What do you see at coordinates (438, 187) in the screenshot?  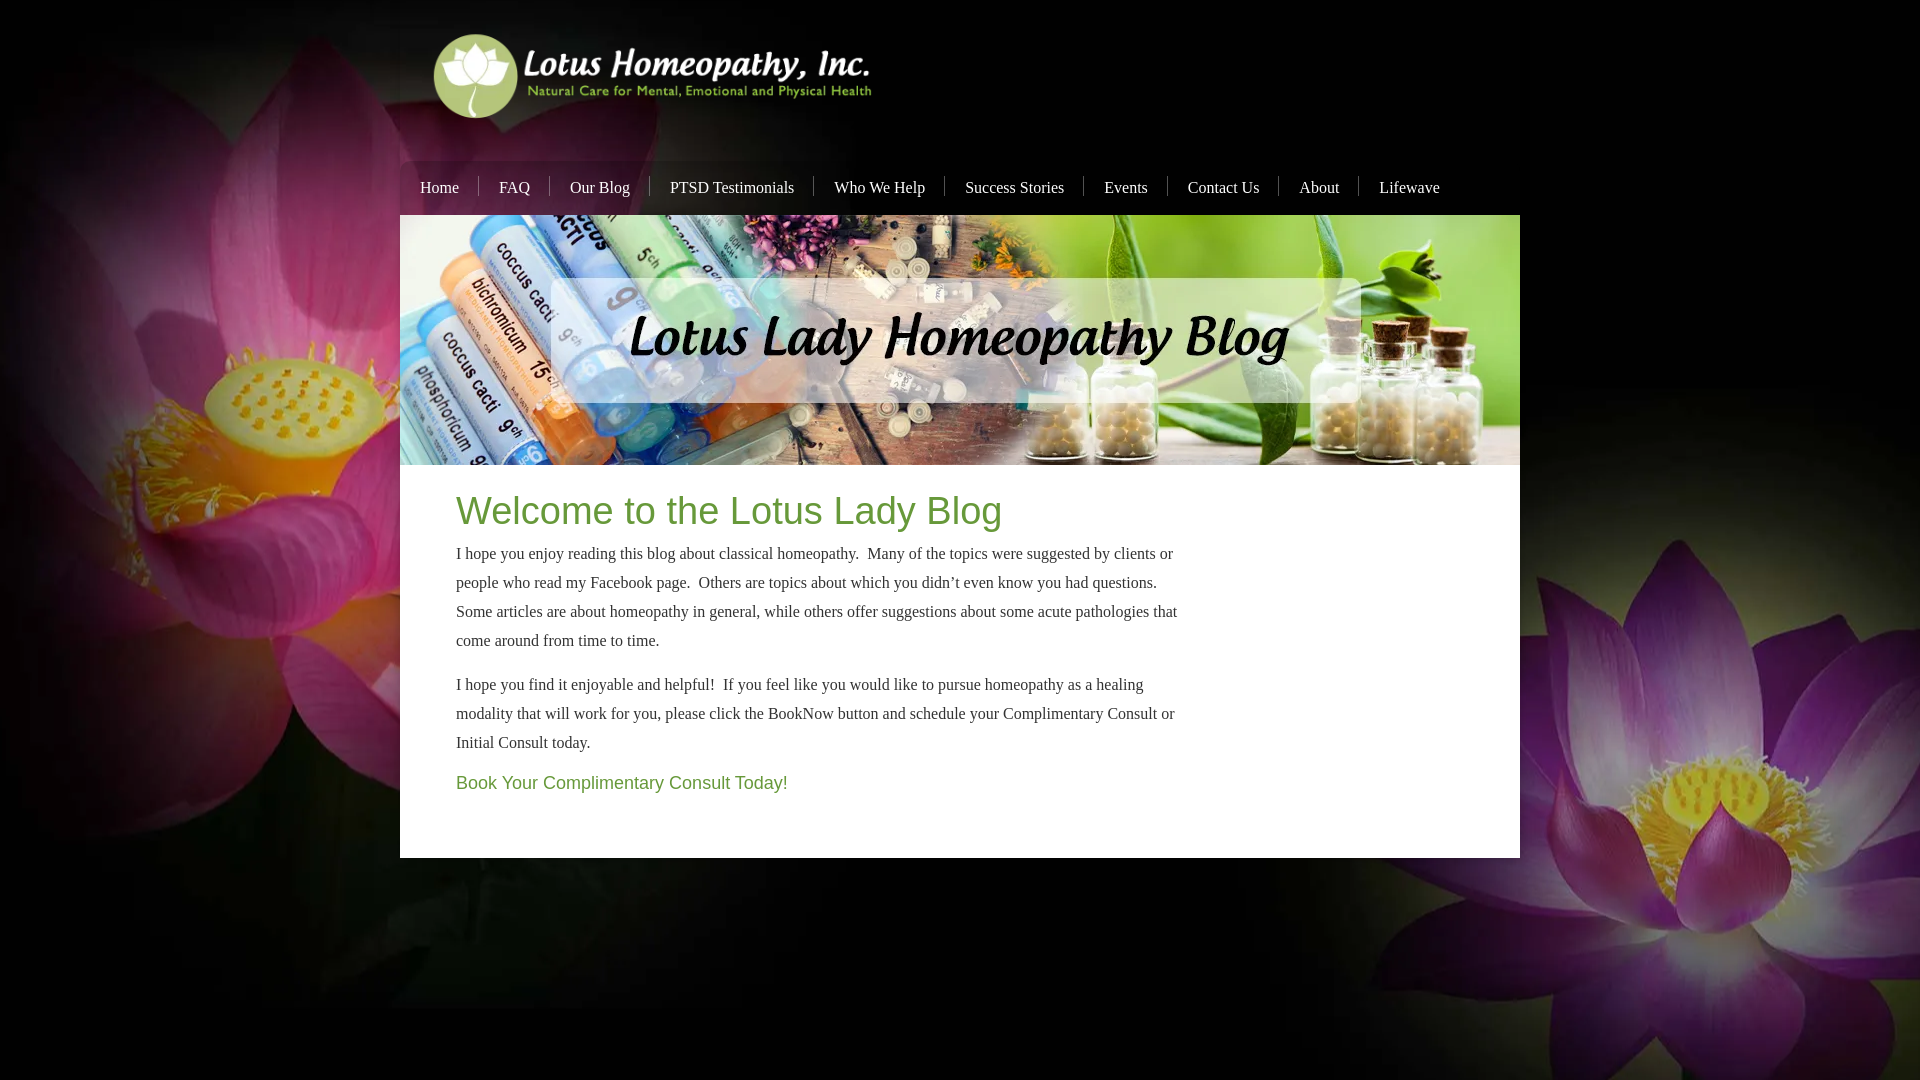 I see `Home` at bounding box center [438, 187].